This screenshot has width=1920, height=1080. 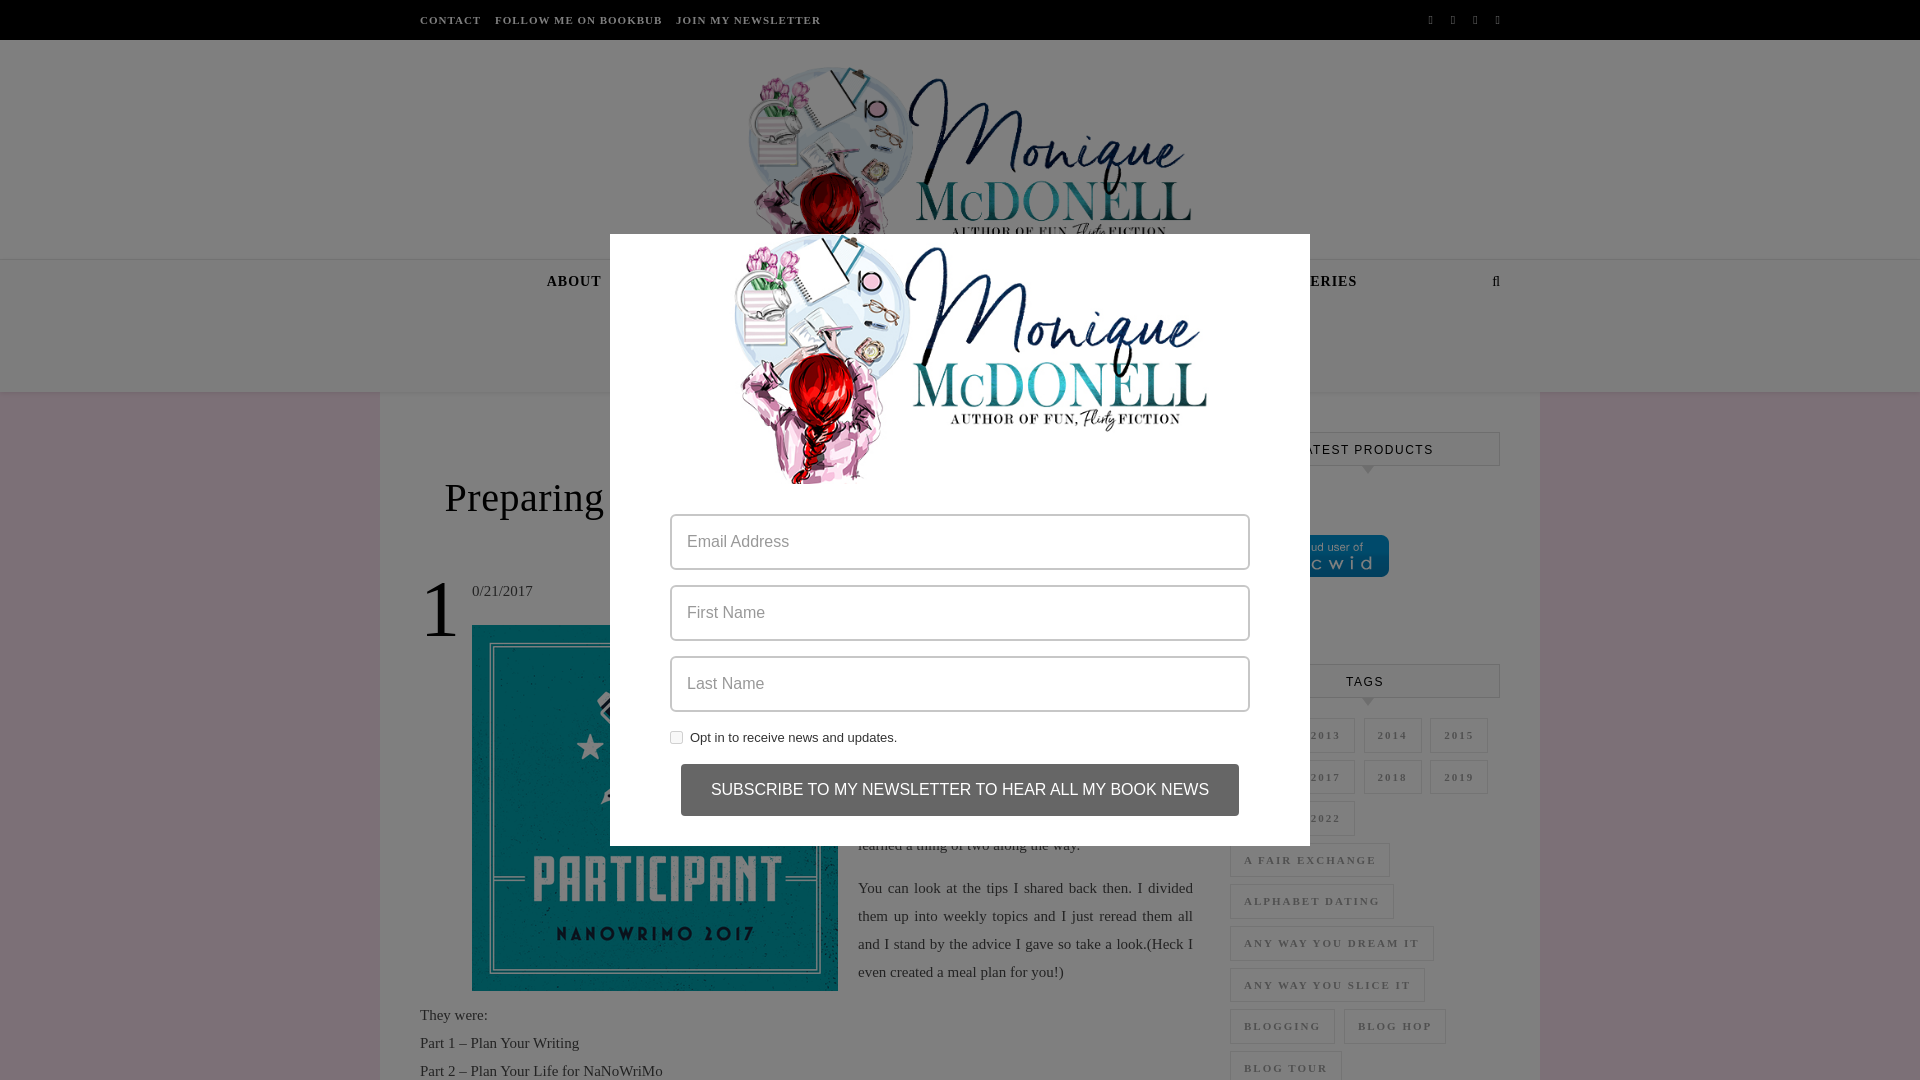 What do you see at coordinates (658, 282) in the screenshot?
I see `BLOG` at bounding box center [658, 282].